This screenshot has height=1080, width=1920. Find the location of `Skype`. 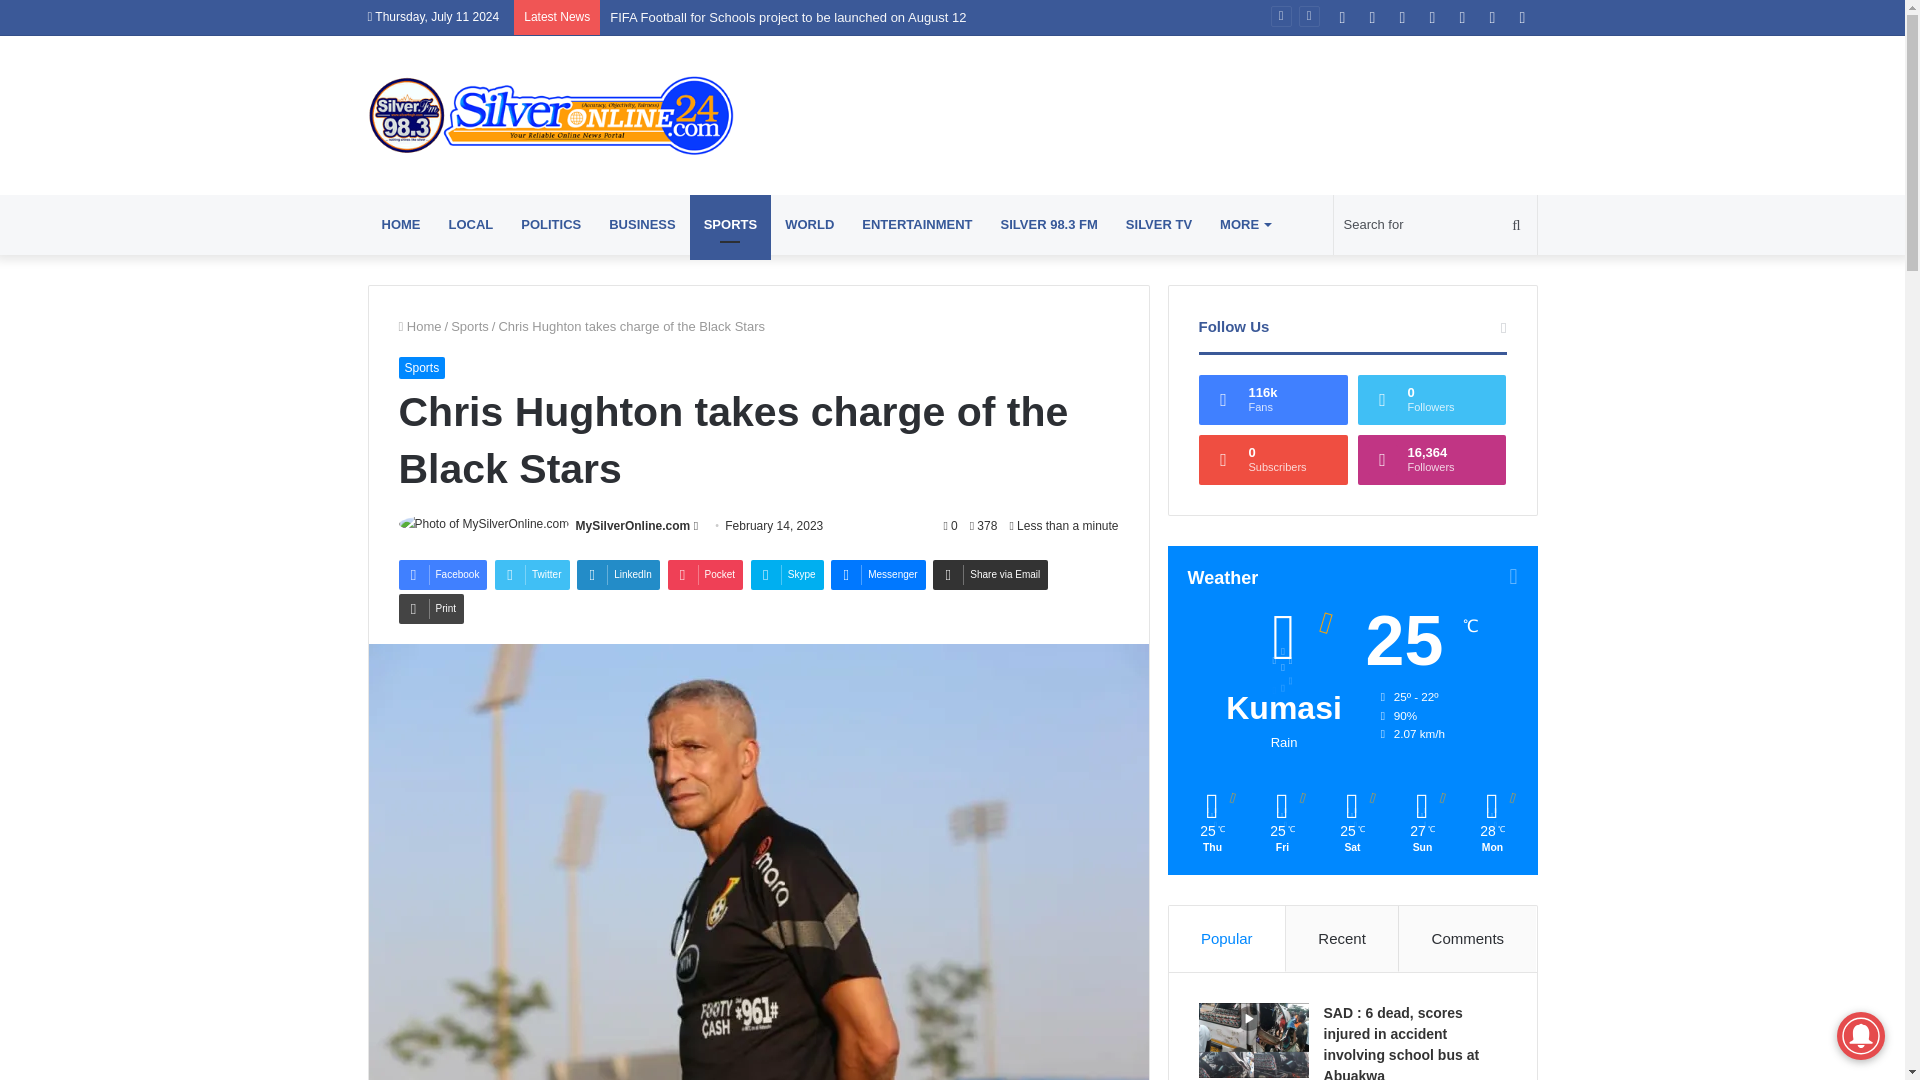

Skype is located at coordinates (786, 574).